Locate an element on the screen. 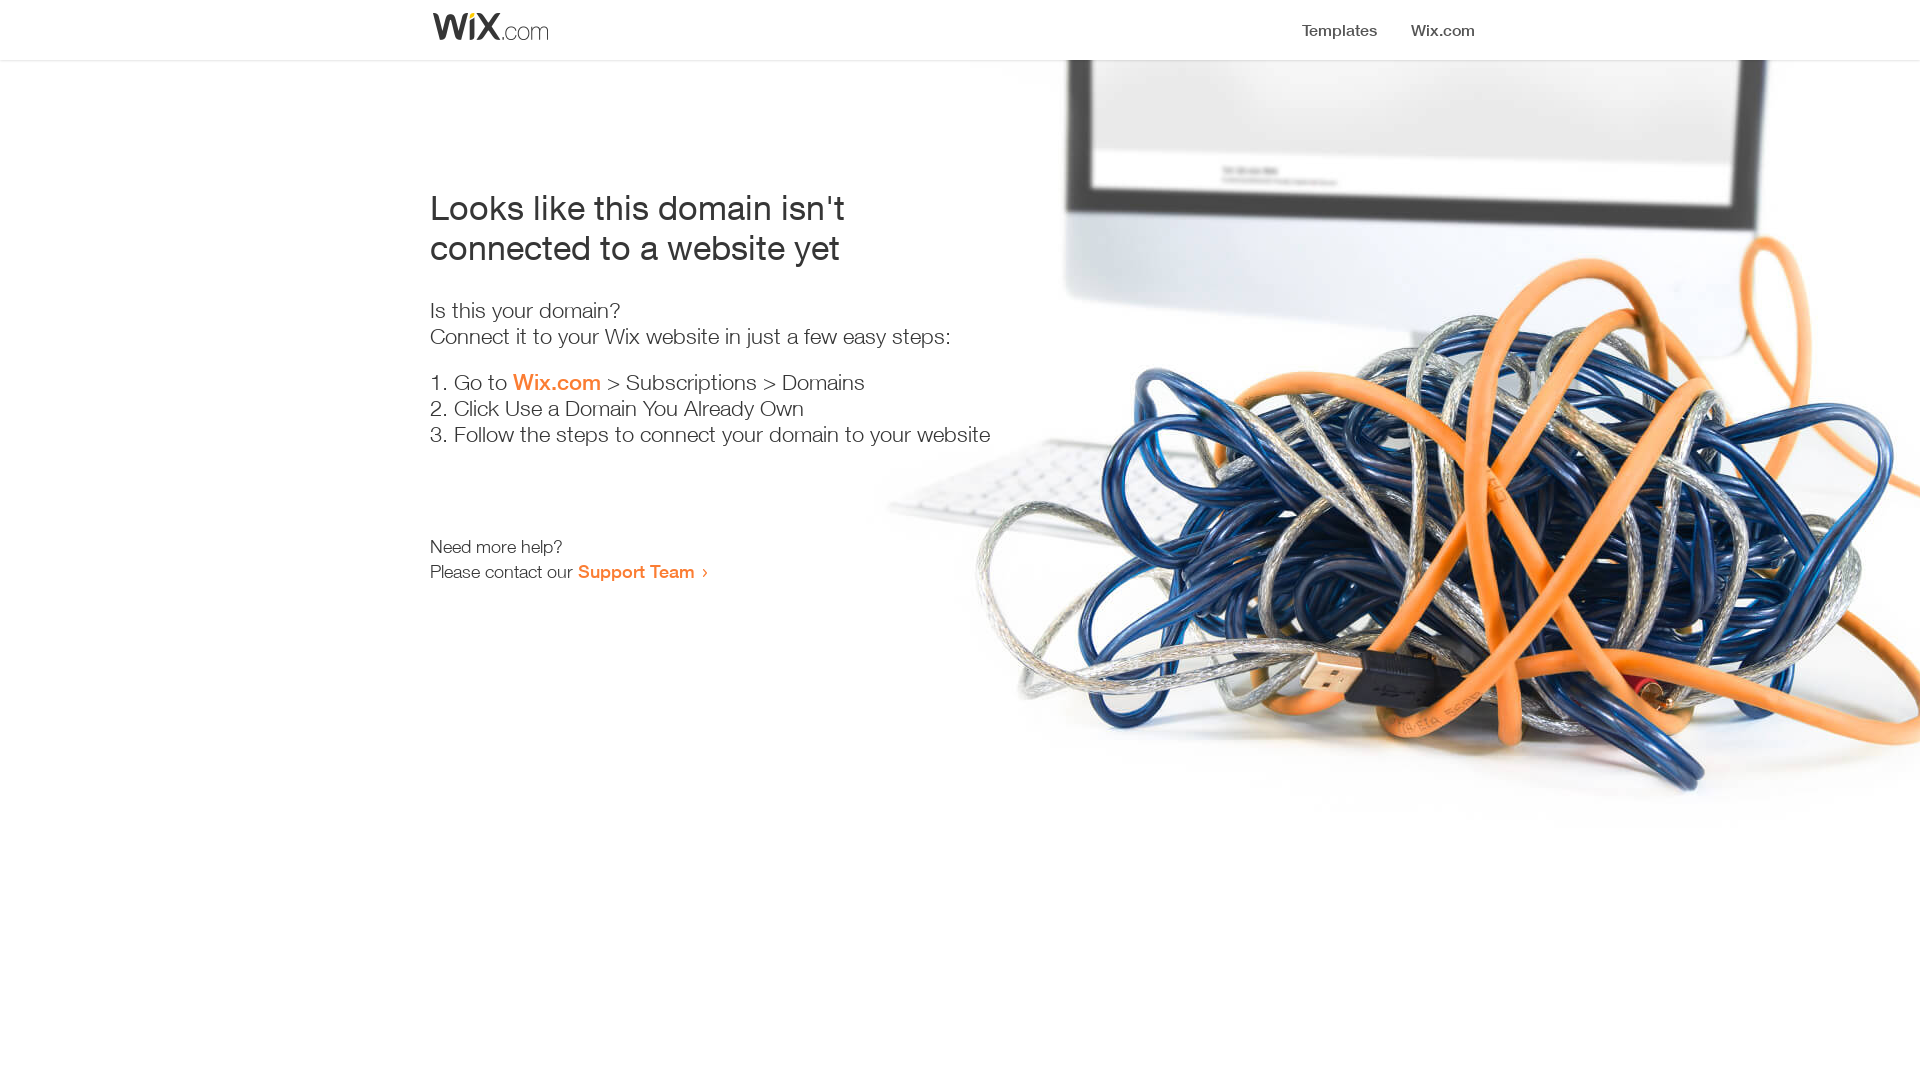 The width and height of the screenshot is (1920, 1080). Support Team is located at coordinates (636, 571).